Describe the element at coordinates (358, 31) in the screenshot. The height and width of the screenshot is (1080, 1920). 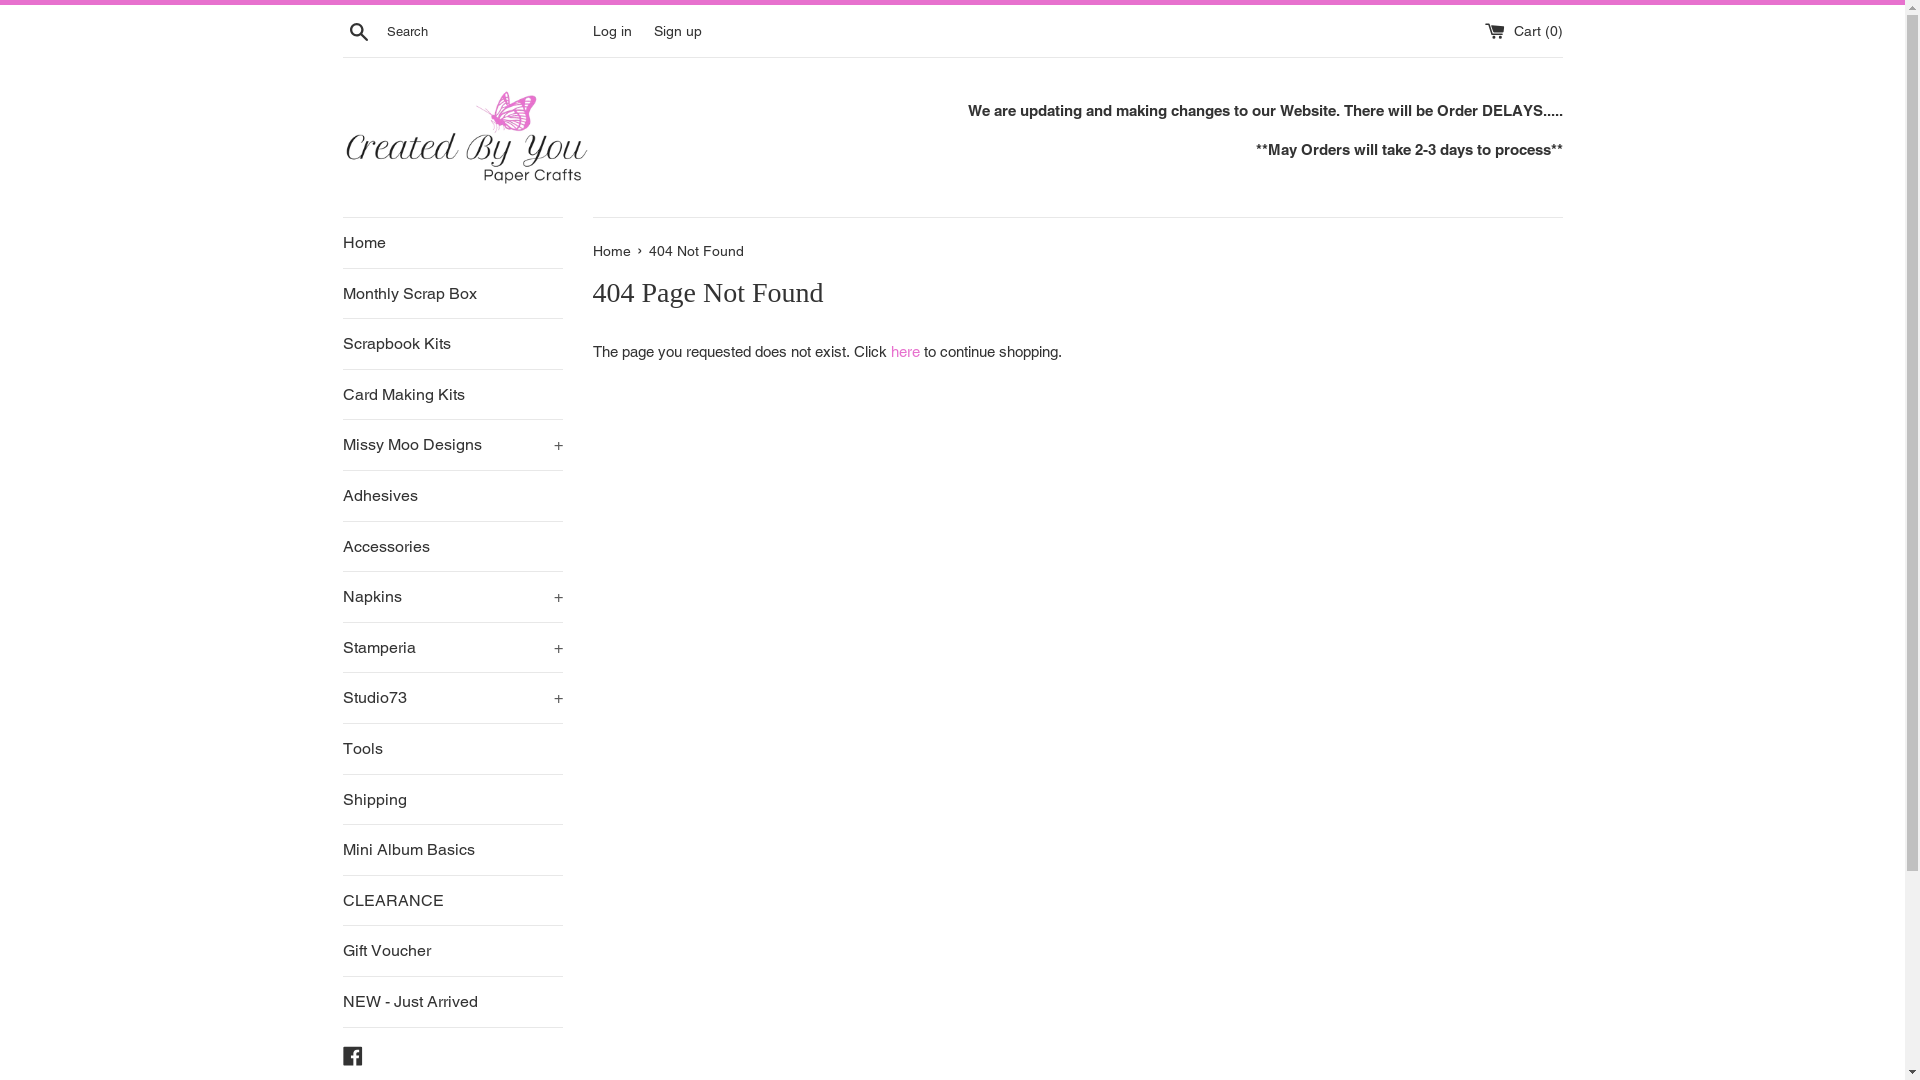
I see `Search` at that location.